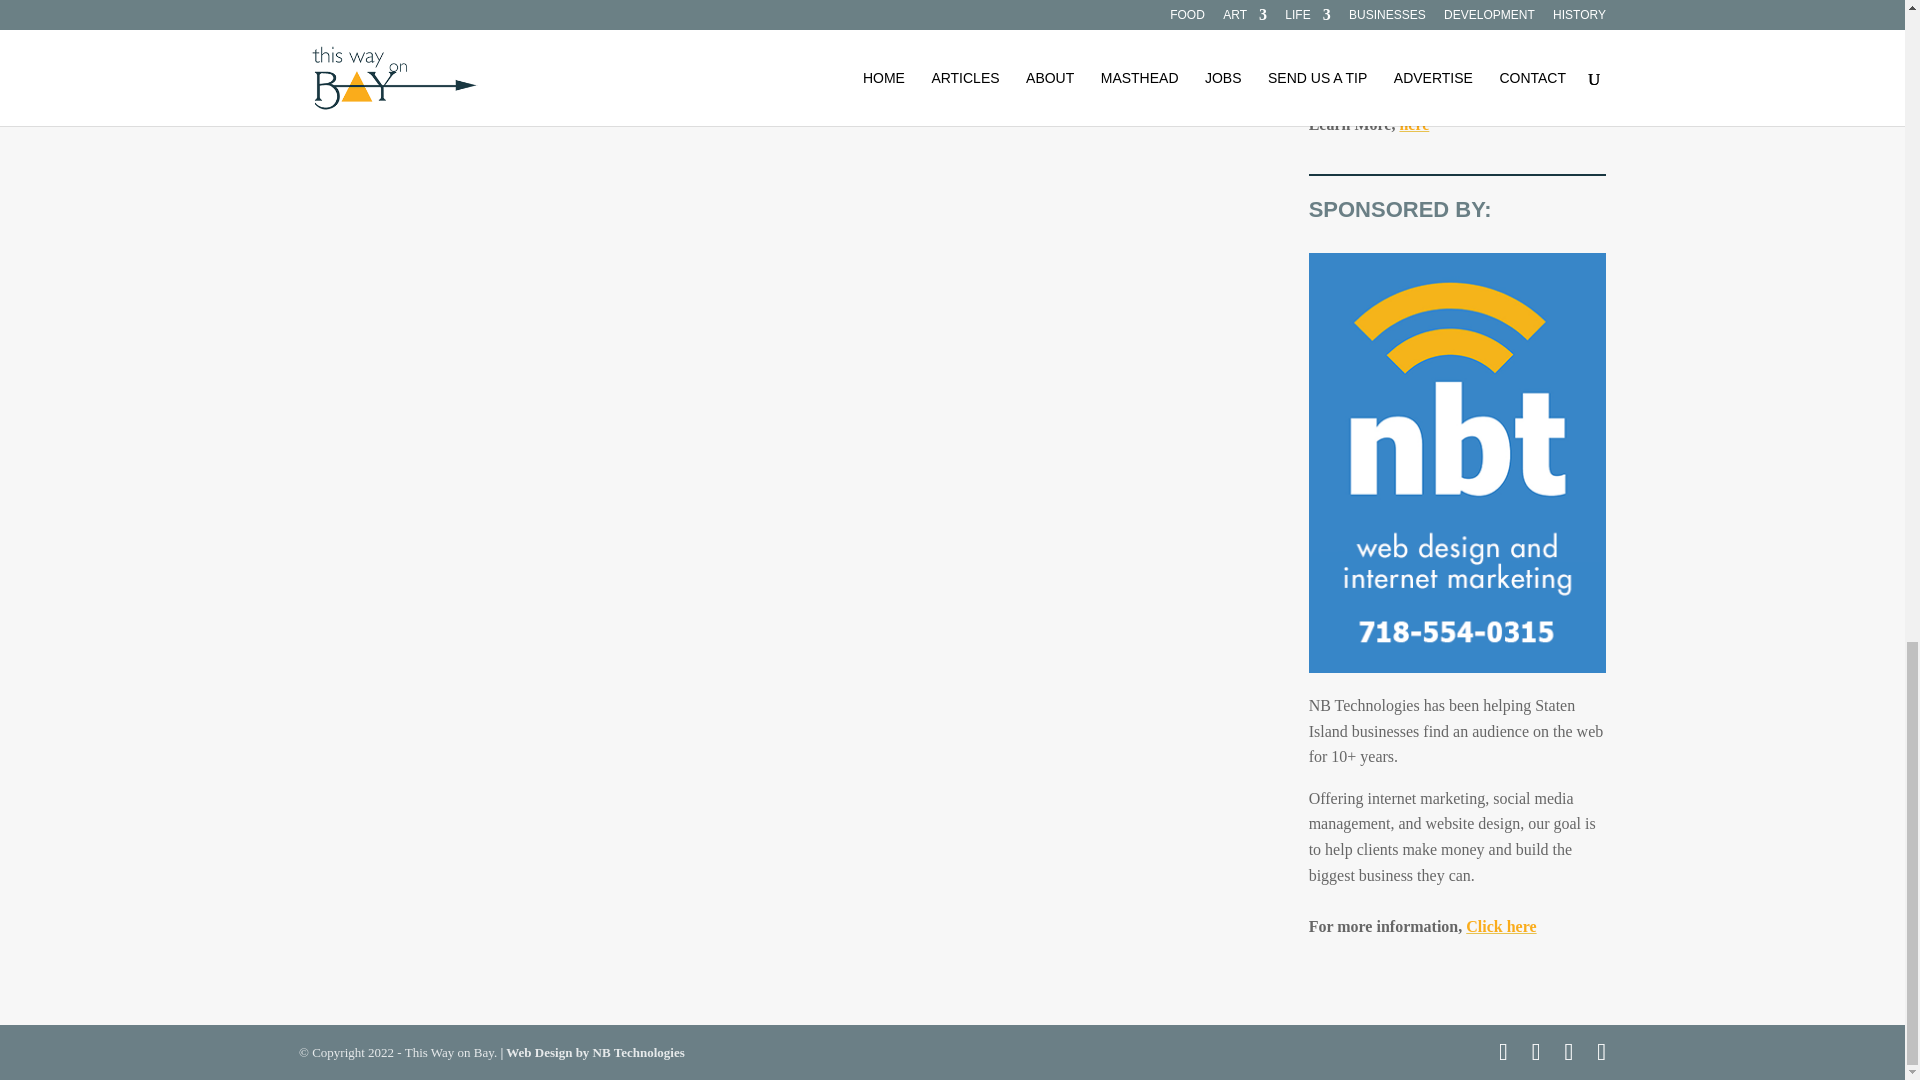 Image resolution: width=1920 pixels, height=1080 pixels. I want to click on nbt-sidebar, so click(1457, 462).